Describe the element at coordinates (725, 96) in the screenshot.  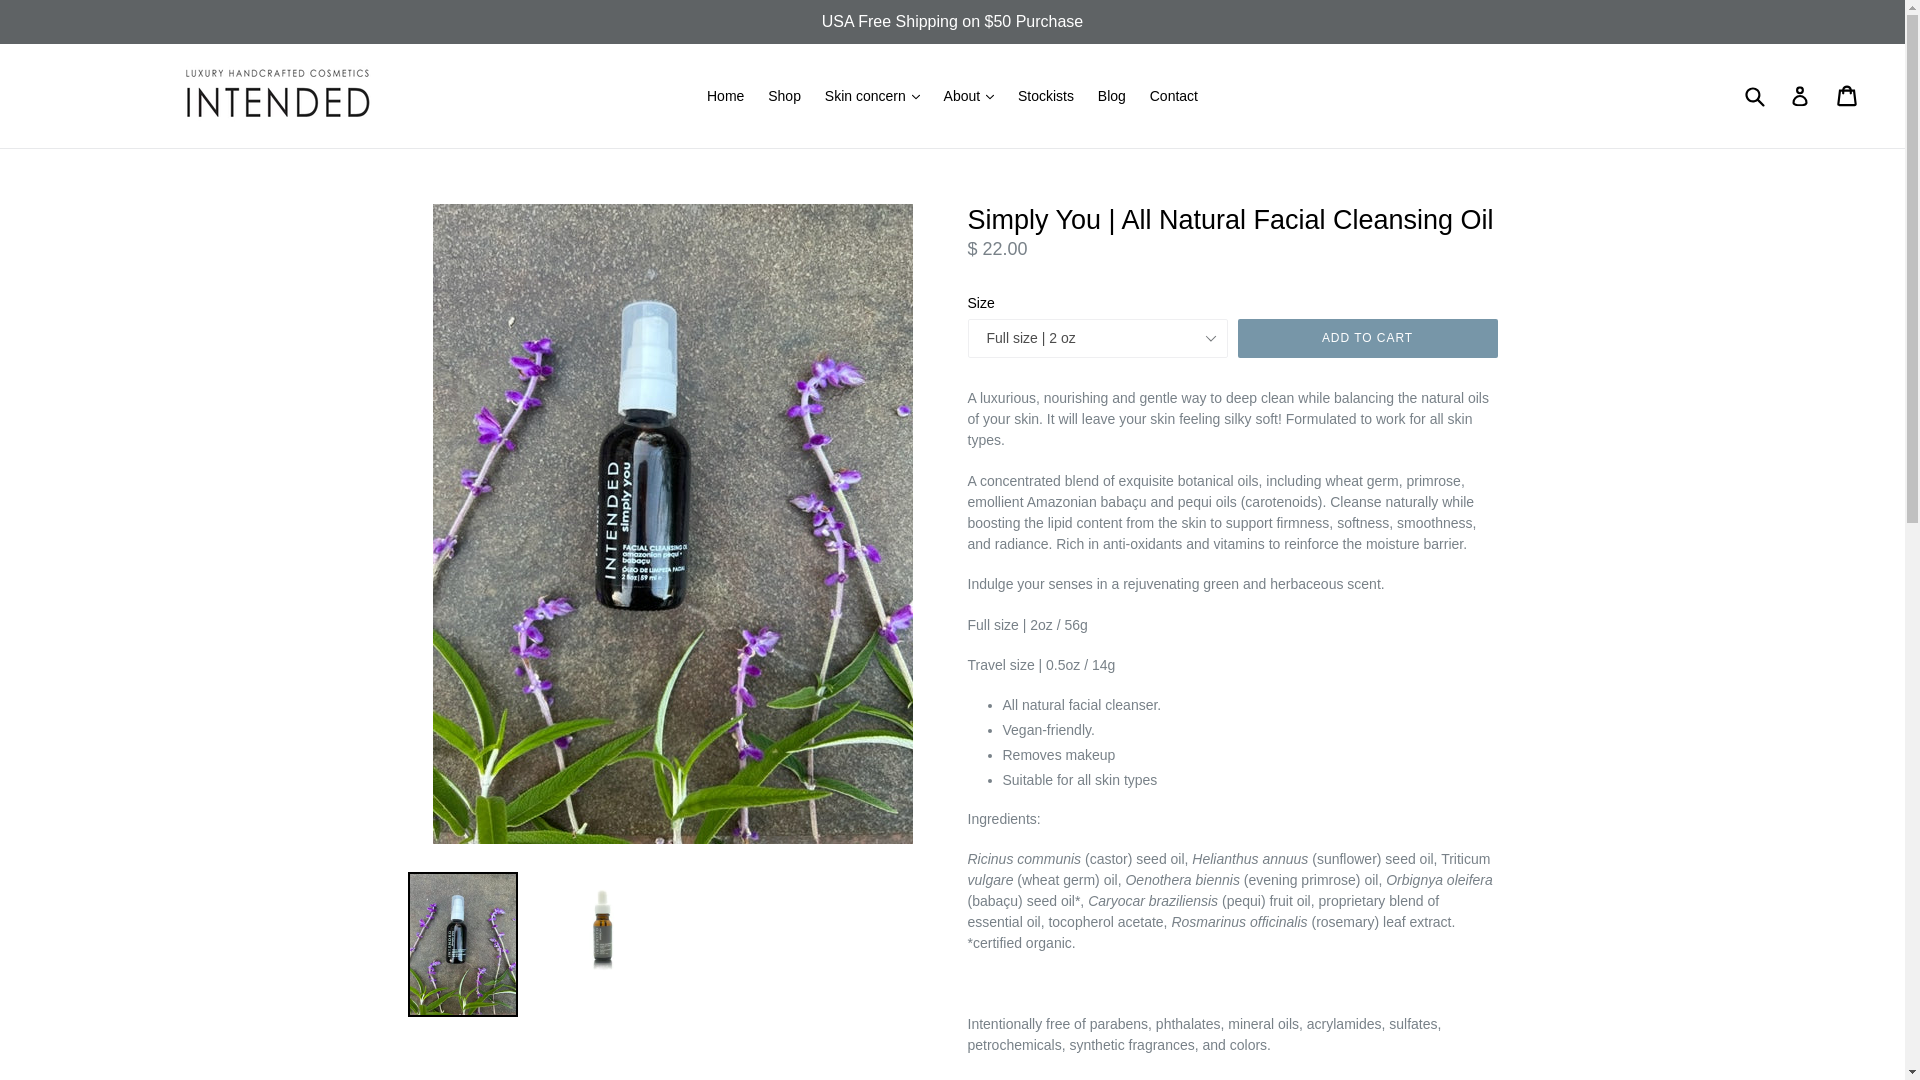
I see `Home` at that location.